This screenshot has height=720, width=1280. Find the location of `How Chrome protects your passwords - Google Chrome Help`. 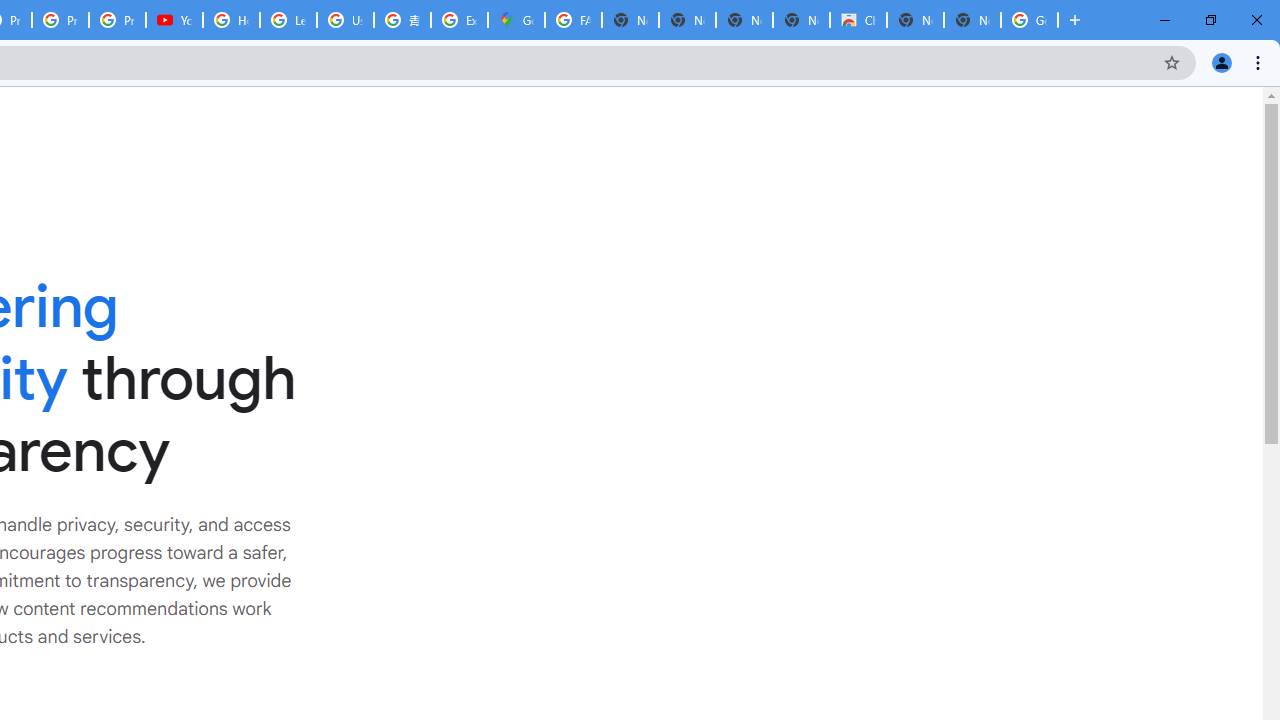

How Chrome protects your passwords - Google Chrome Help is located at coordinates (231, 20).